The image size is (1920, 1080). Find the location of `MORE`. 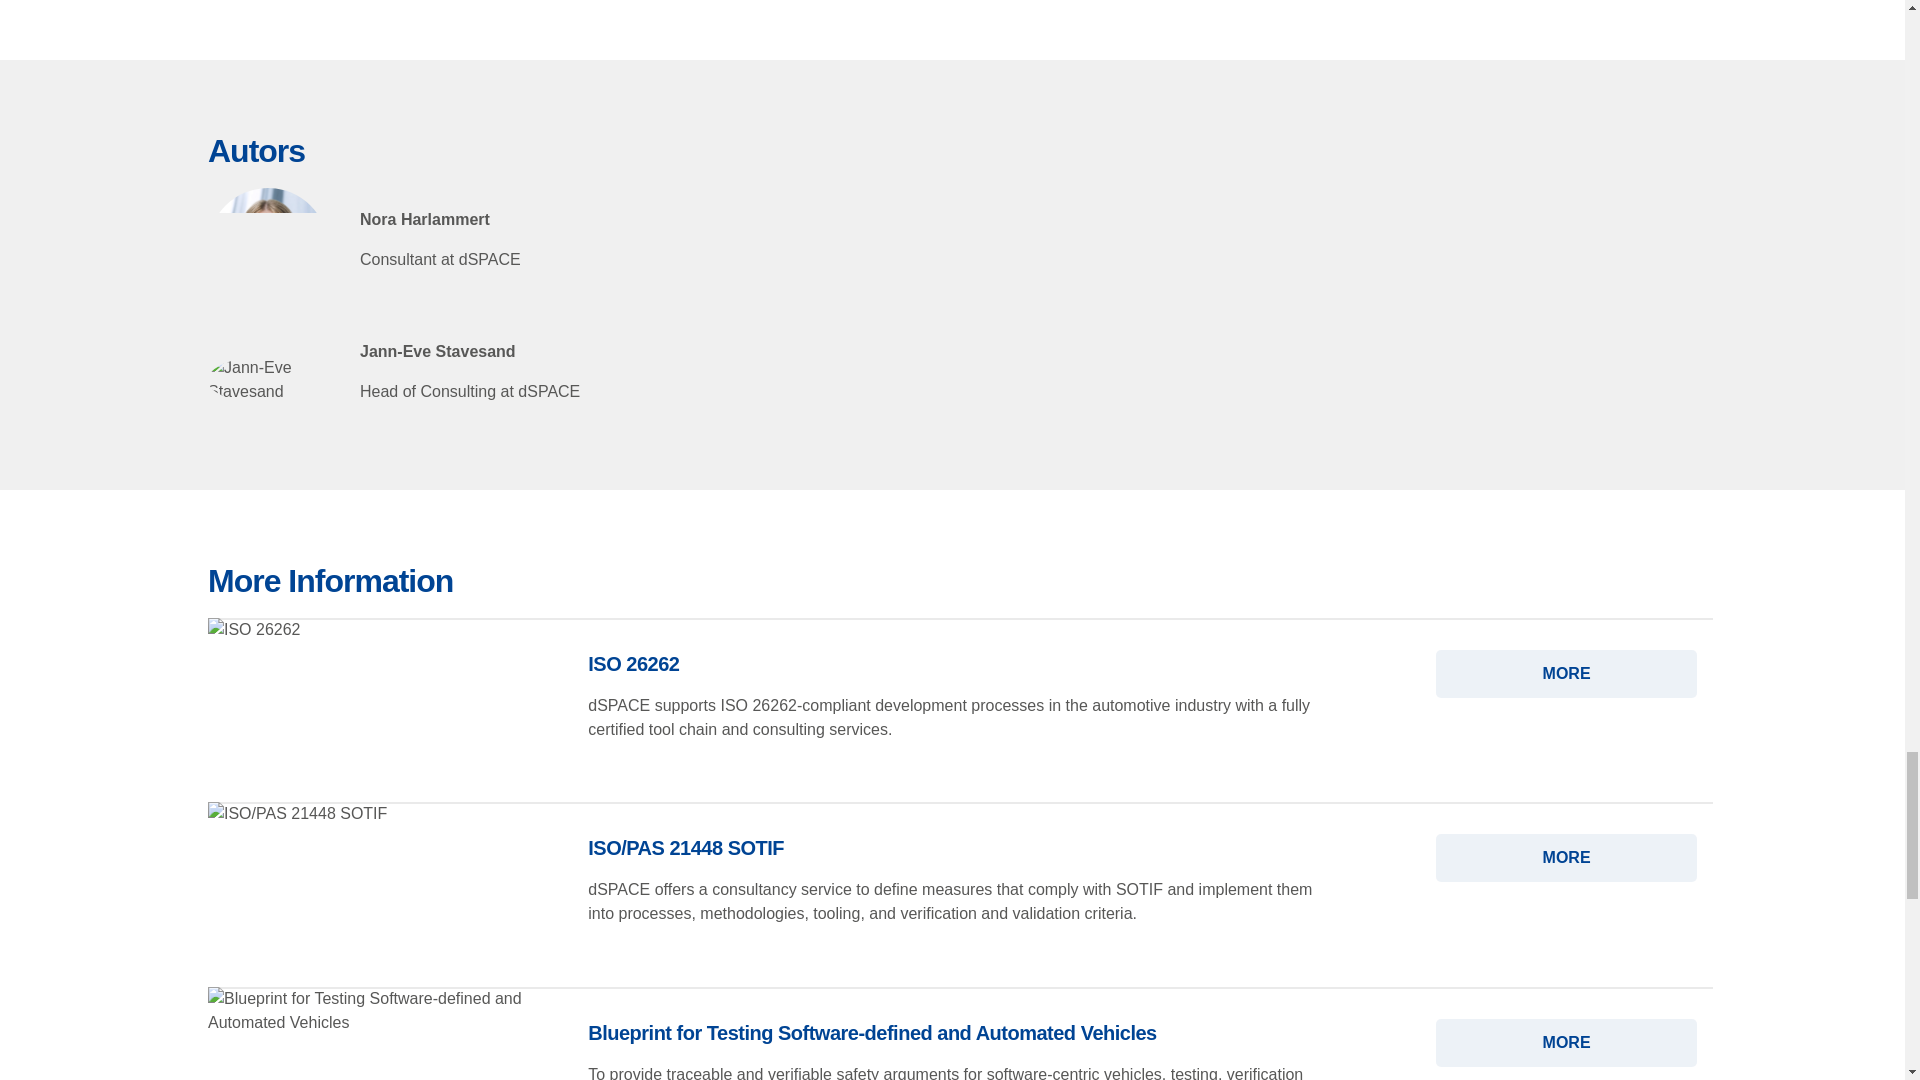

MORE is located at coordinates (1566, 674).